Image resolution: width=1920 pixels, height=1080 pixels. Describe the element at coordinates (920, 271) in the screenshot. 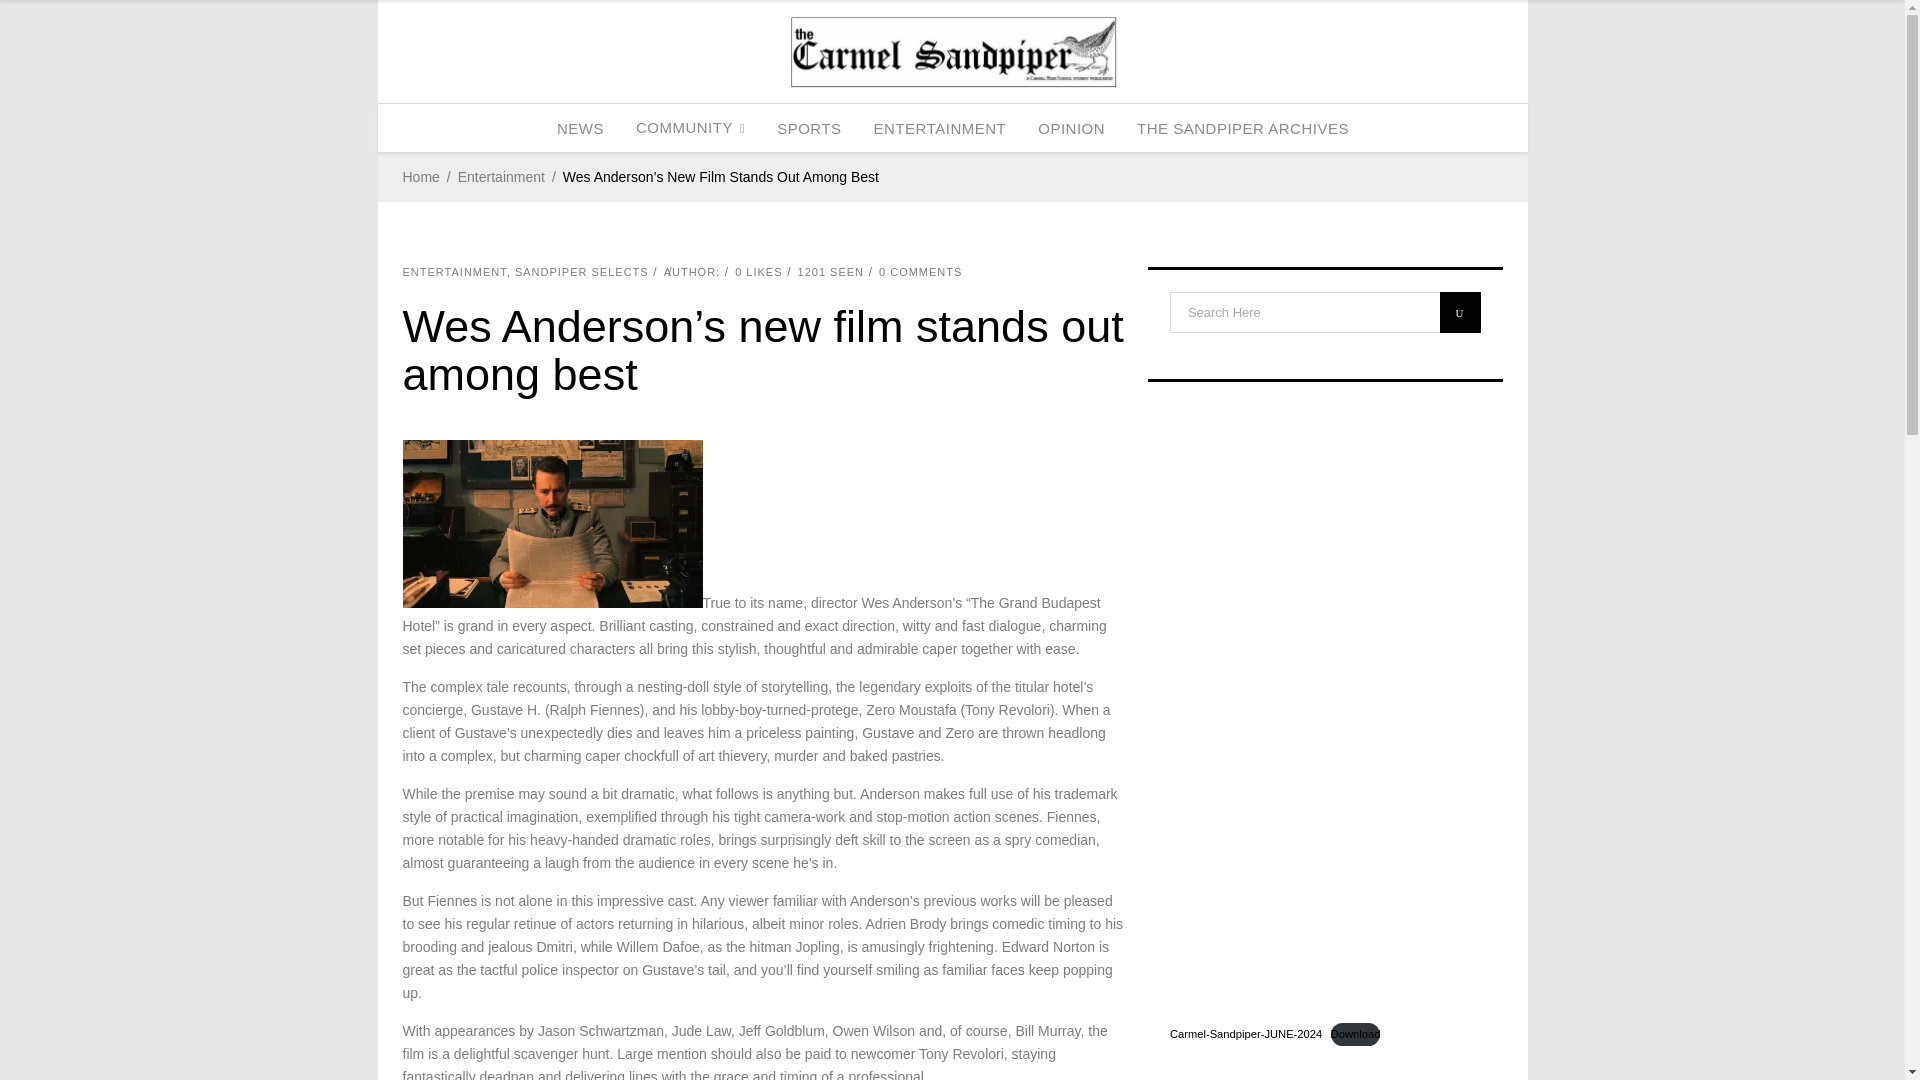

I see `0 COMMENTS` at that location.